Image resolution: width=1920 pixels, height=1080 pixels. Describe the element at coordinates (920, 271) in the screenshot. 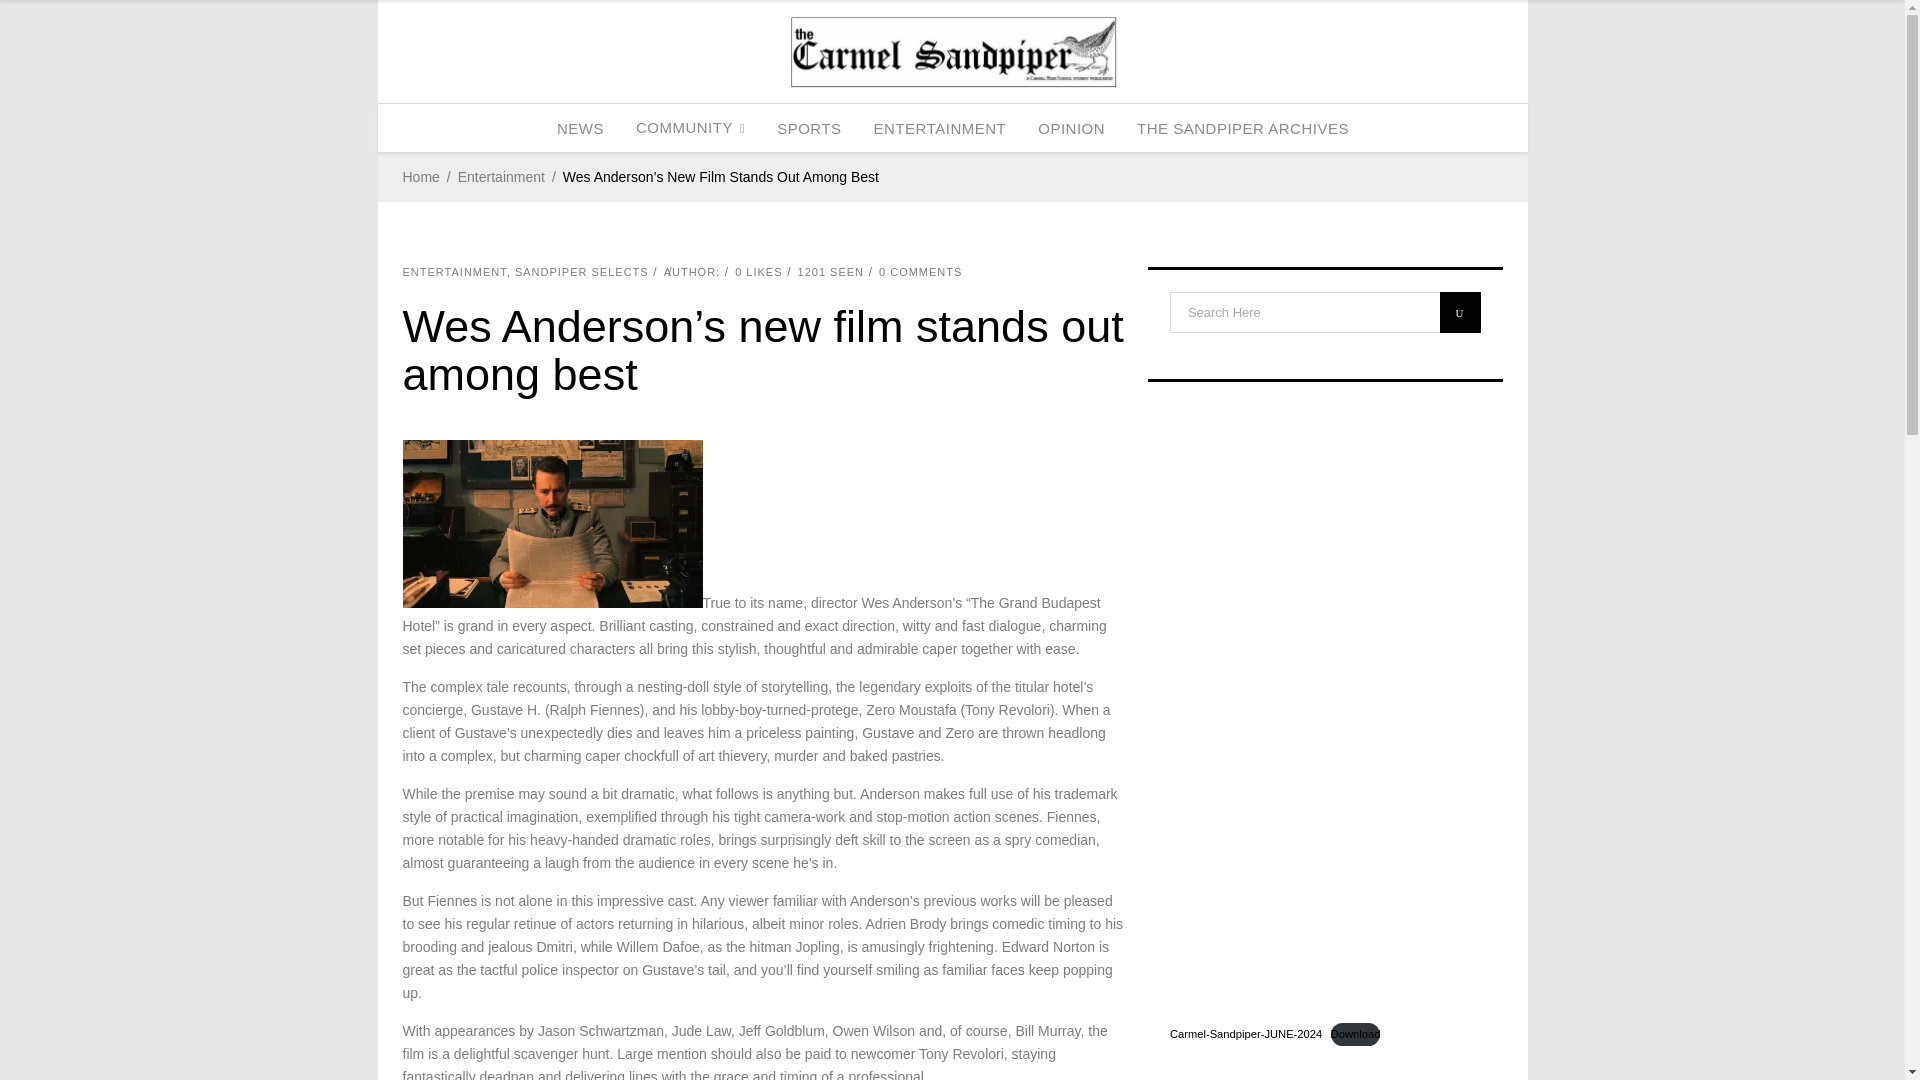

I see `0 COMMENTS` at that location.